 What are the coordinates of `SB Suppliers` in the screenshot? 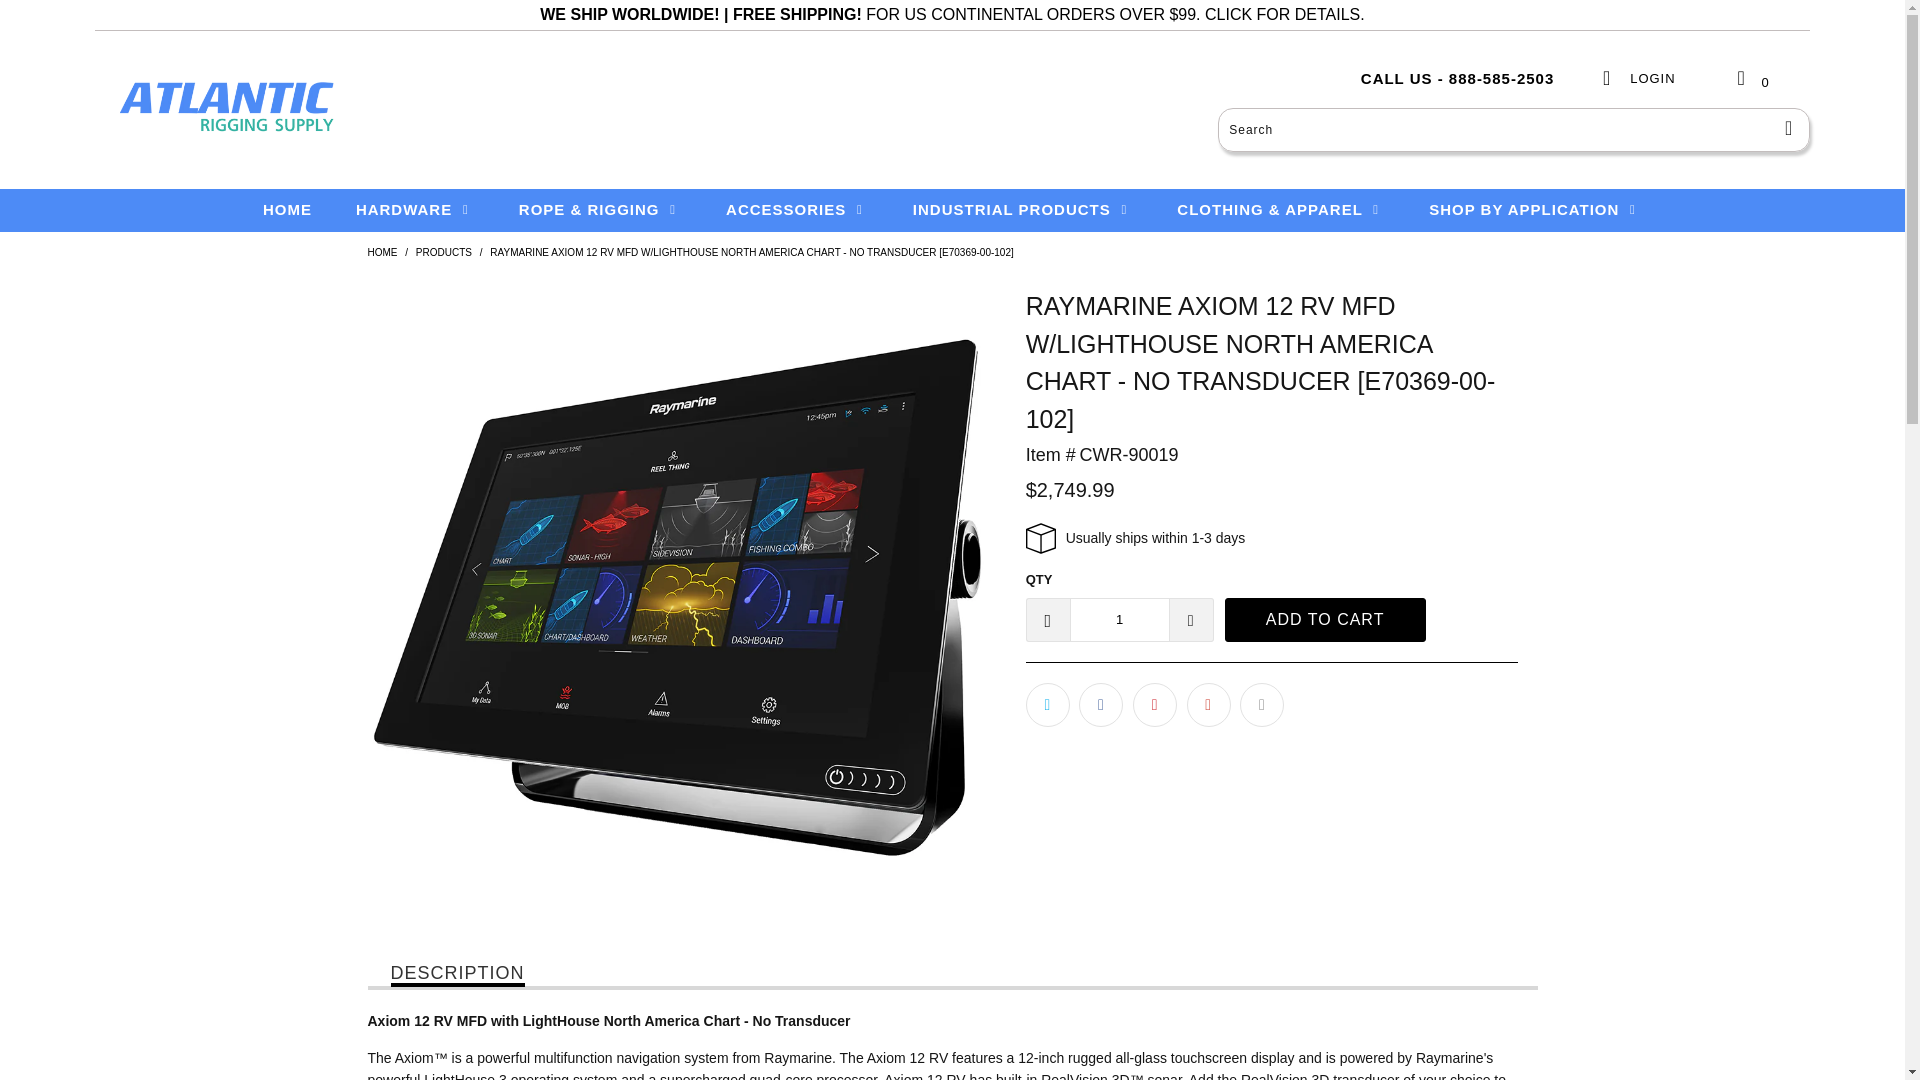 It's located at (382, 252).